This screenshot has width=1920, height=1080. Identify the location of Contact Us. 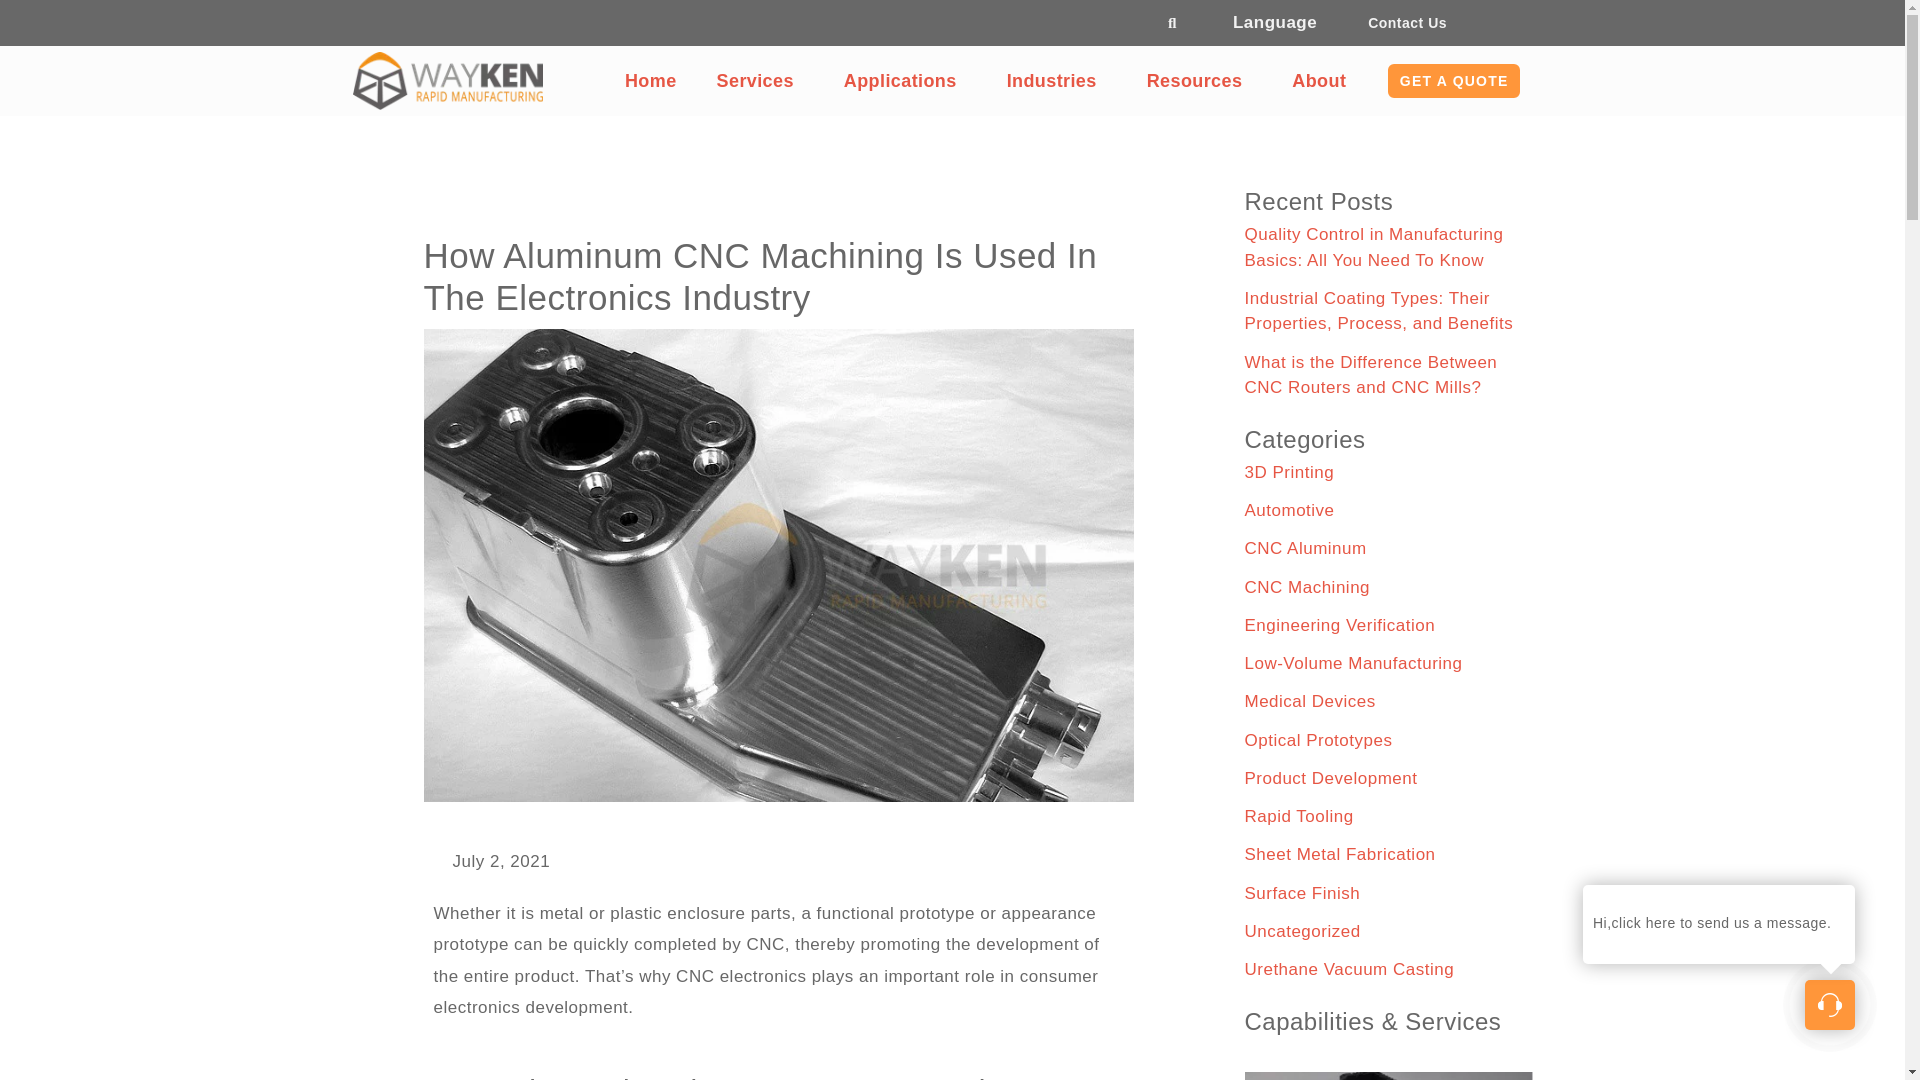
(1407, 23).